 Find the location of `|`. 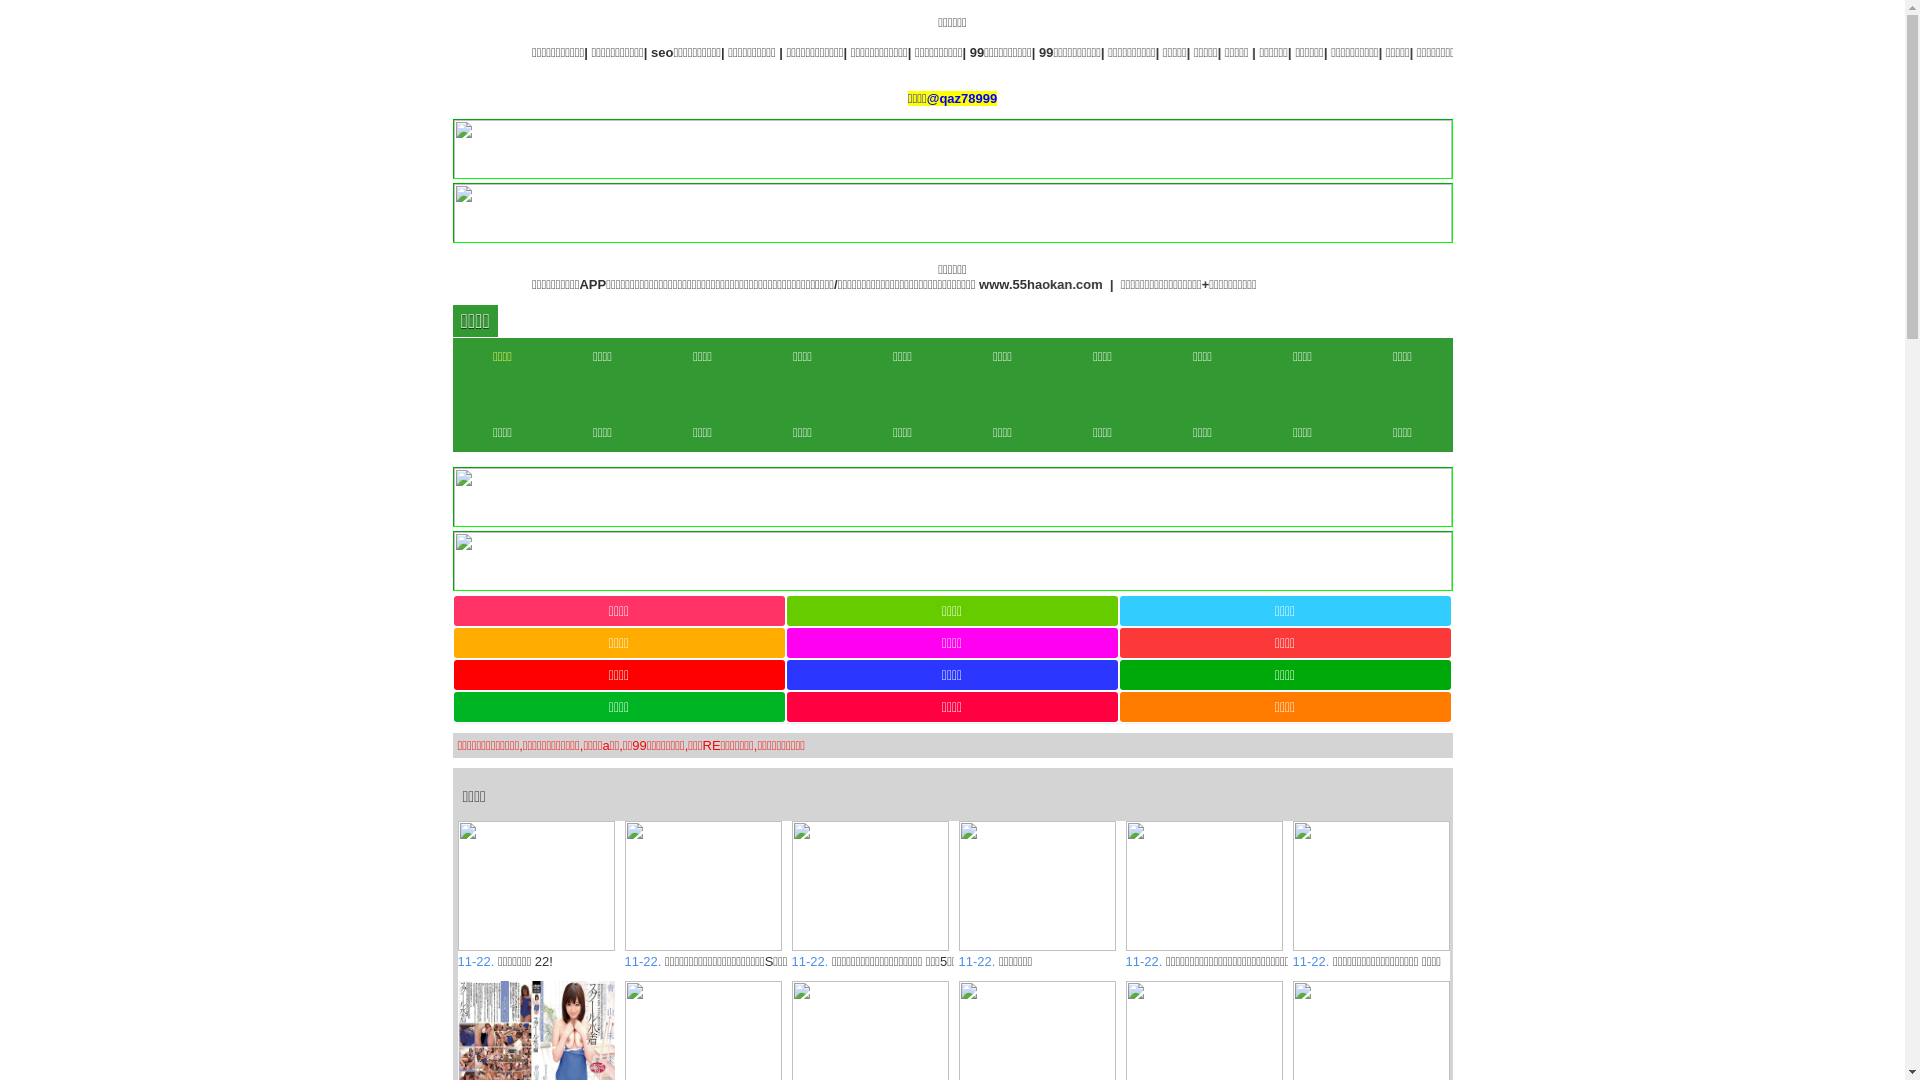

| is located at coordinates (1120, 52).